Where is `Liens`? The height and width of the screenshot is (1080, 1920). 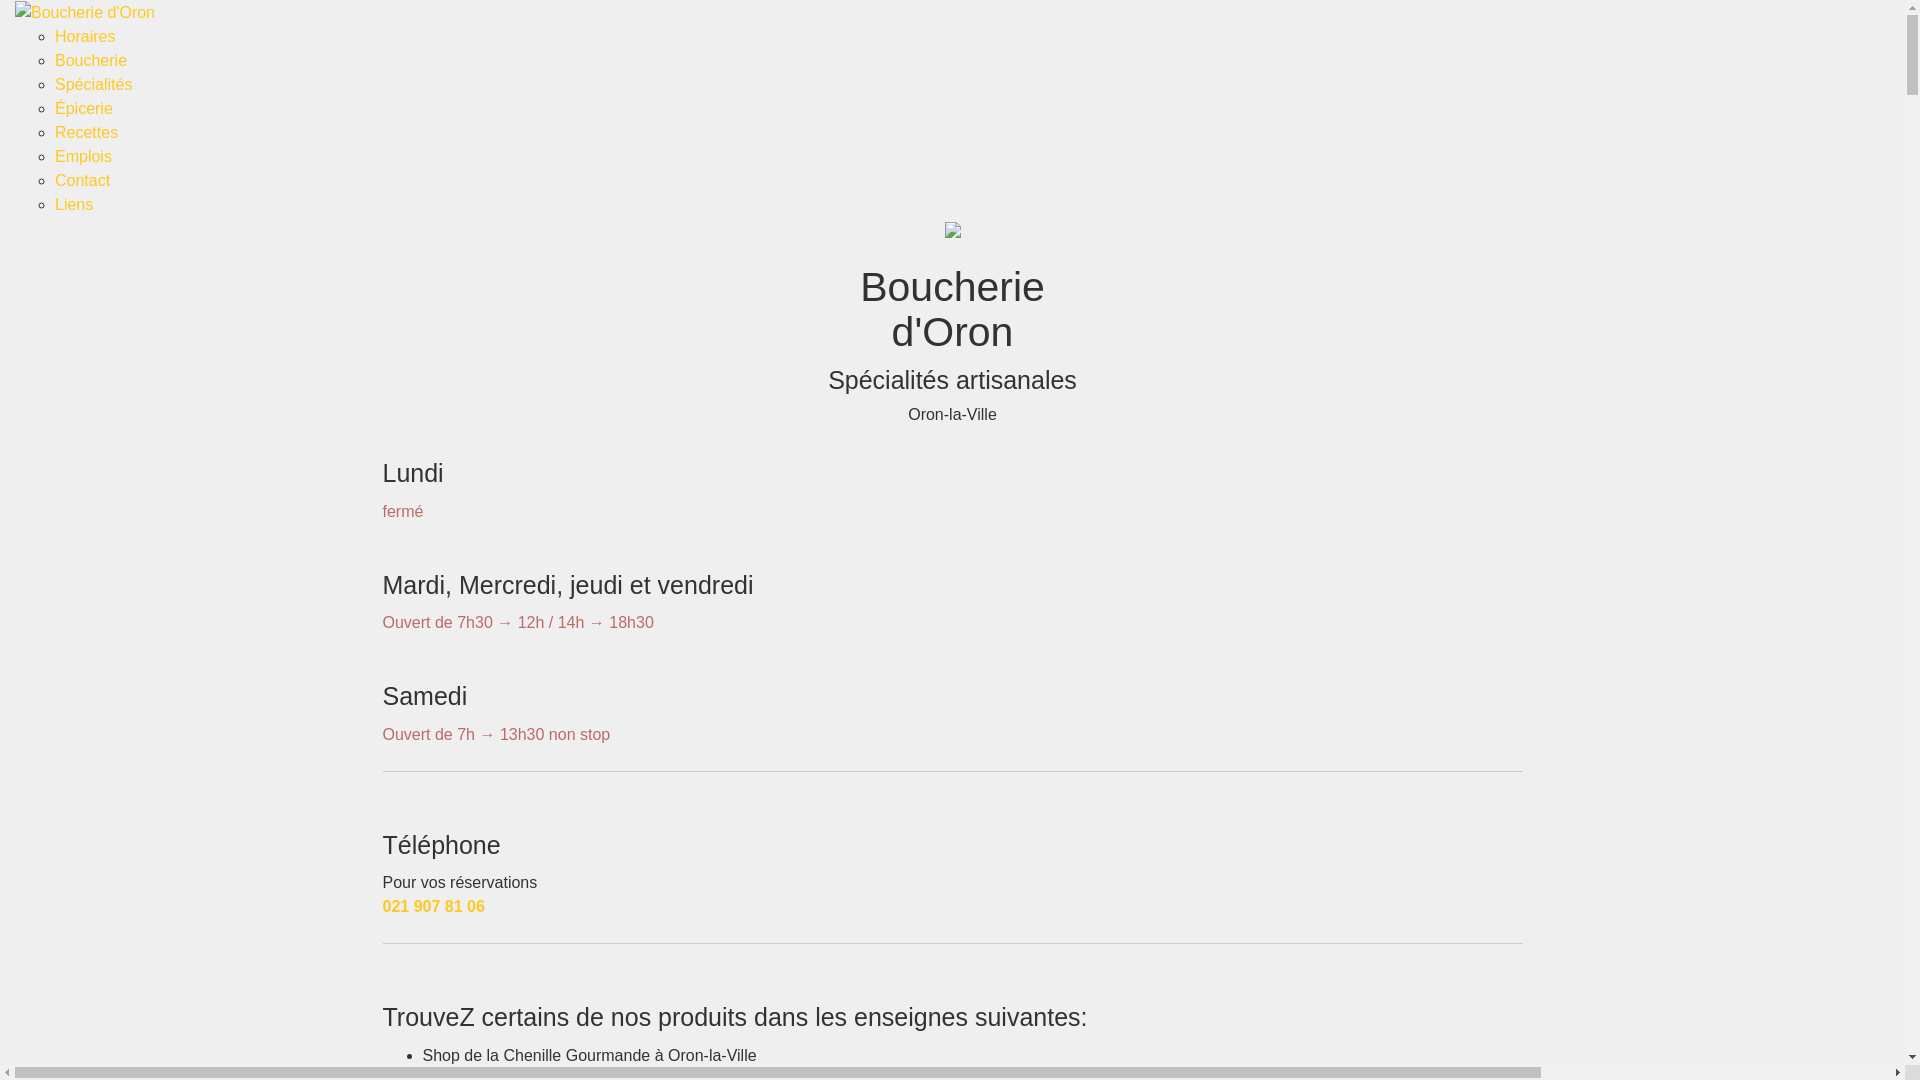
Liens is located at coordinates (74, 204).